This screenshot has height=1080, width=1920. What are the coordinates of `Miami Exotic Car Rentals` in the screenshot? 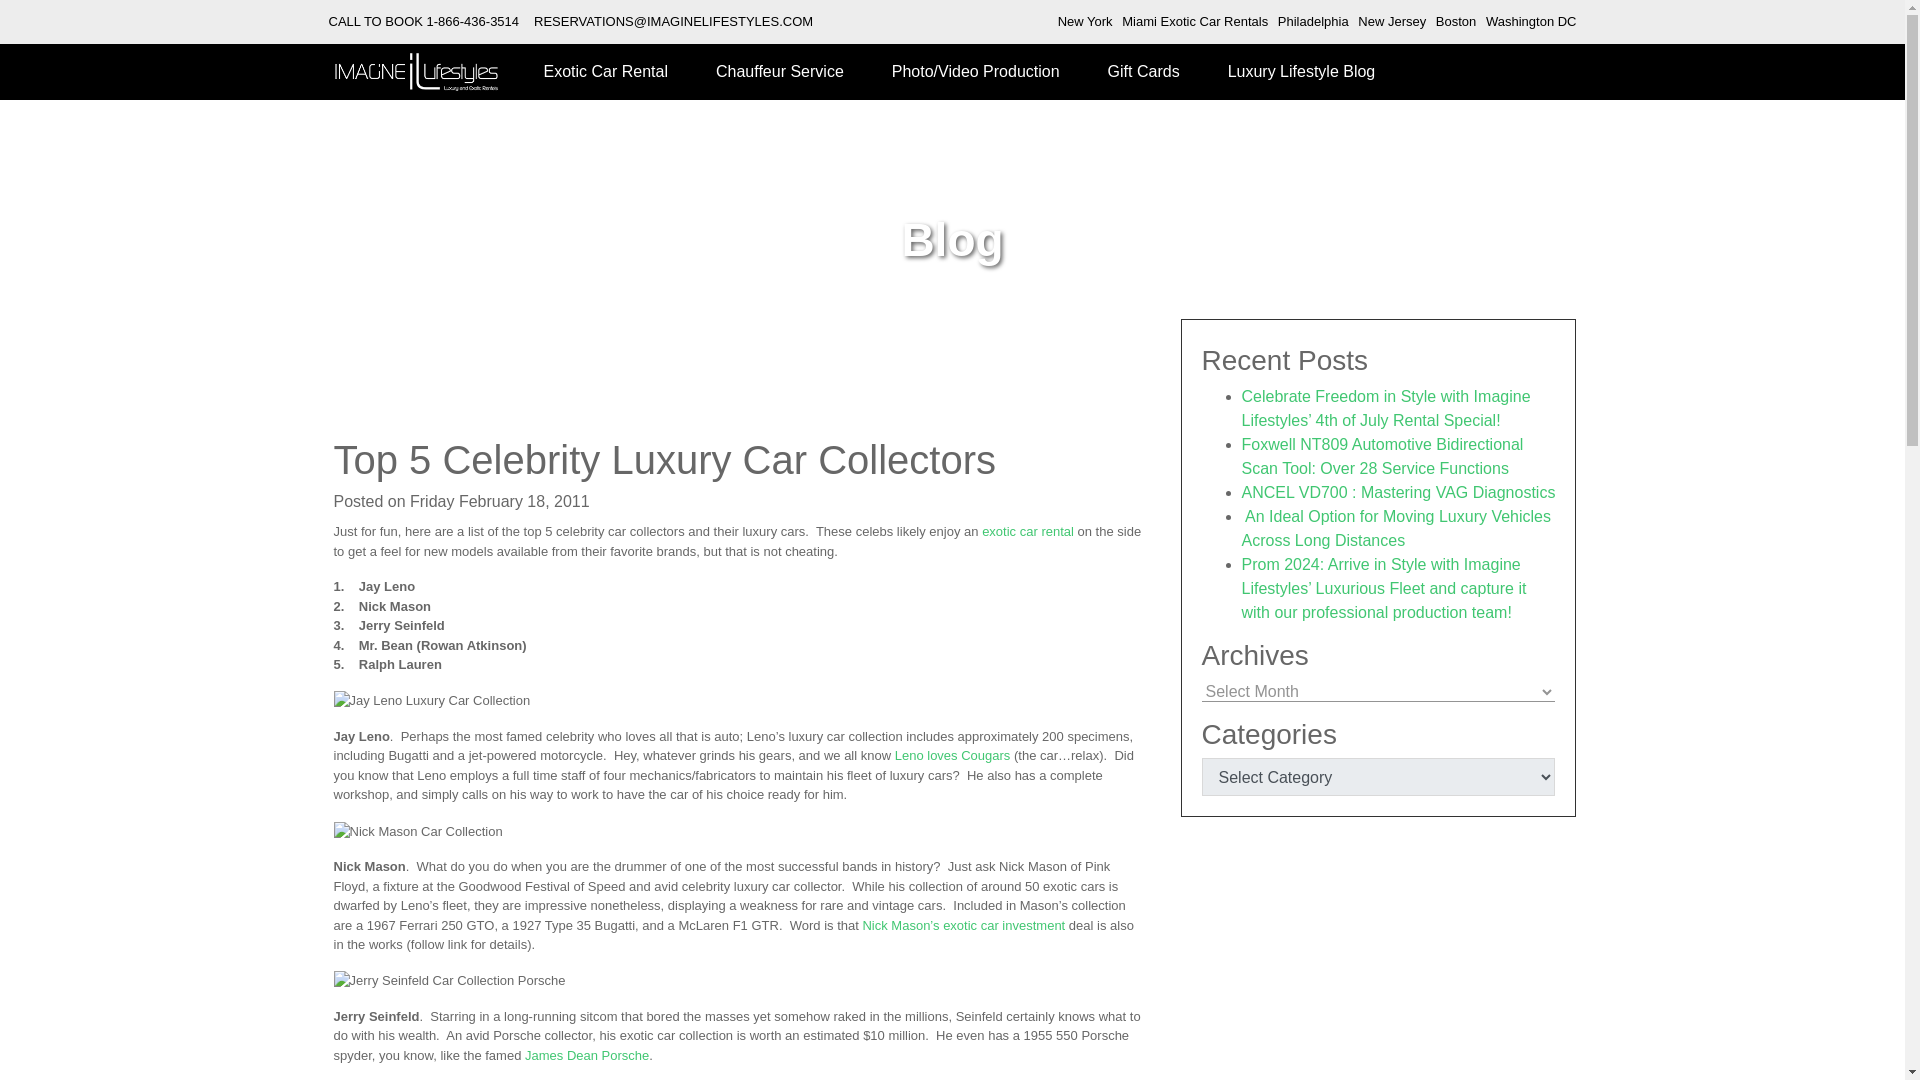 It's located at (1194, 22).